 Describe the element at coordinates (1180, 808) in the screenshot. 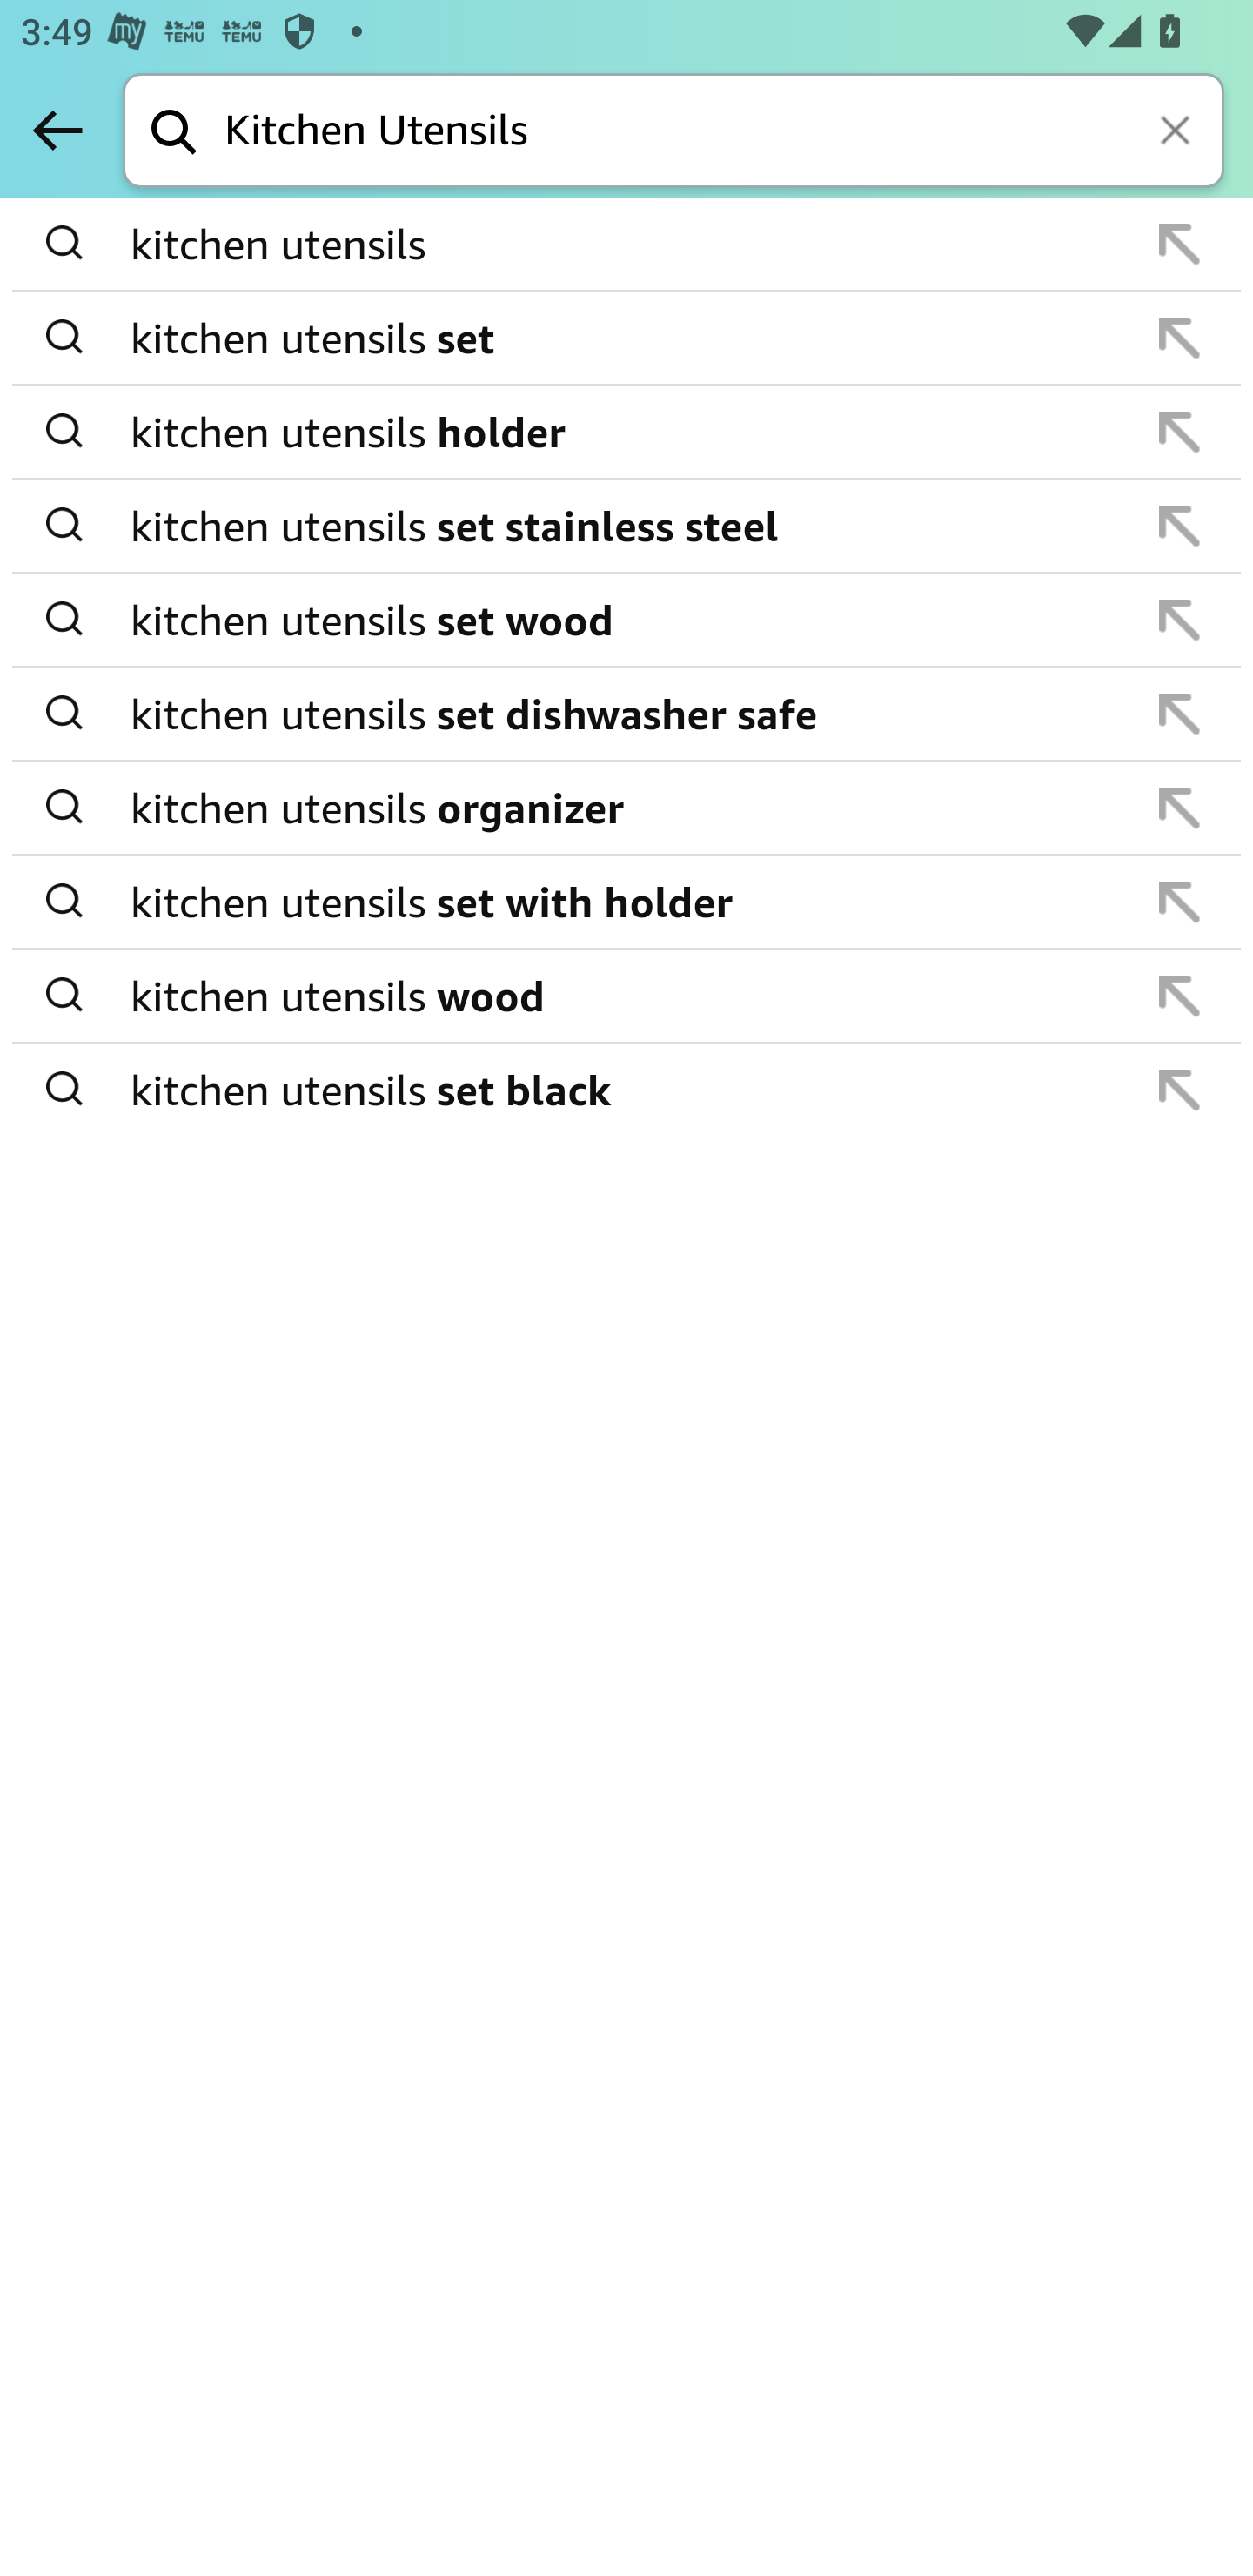

I see `append suggestion` at that location.